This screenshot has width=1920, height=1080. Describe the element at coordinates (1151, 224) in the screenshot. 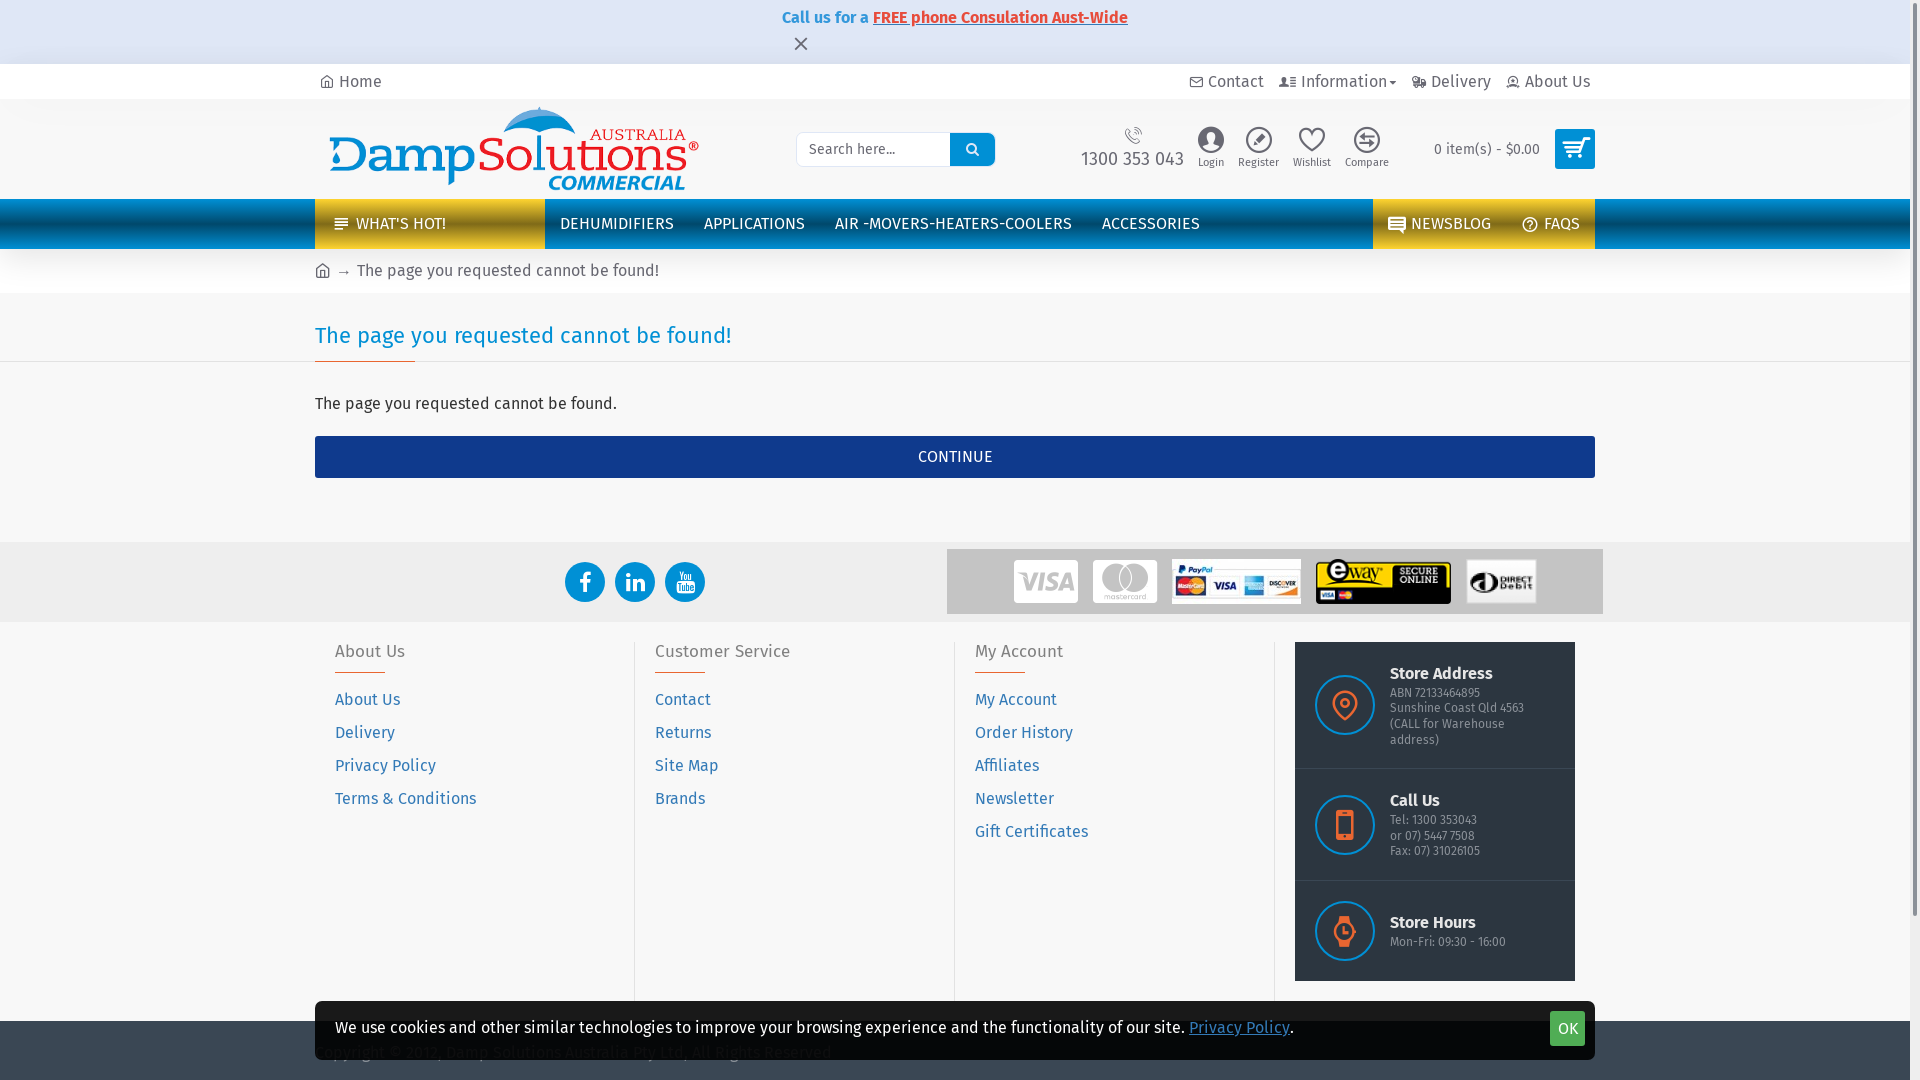

I see `ACCESSORIES` at that location.